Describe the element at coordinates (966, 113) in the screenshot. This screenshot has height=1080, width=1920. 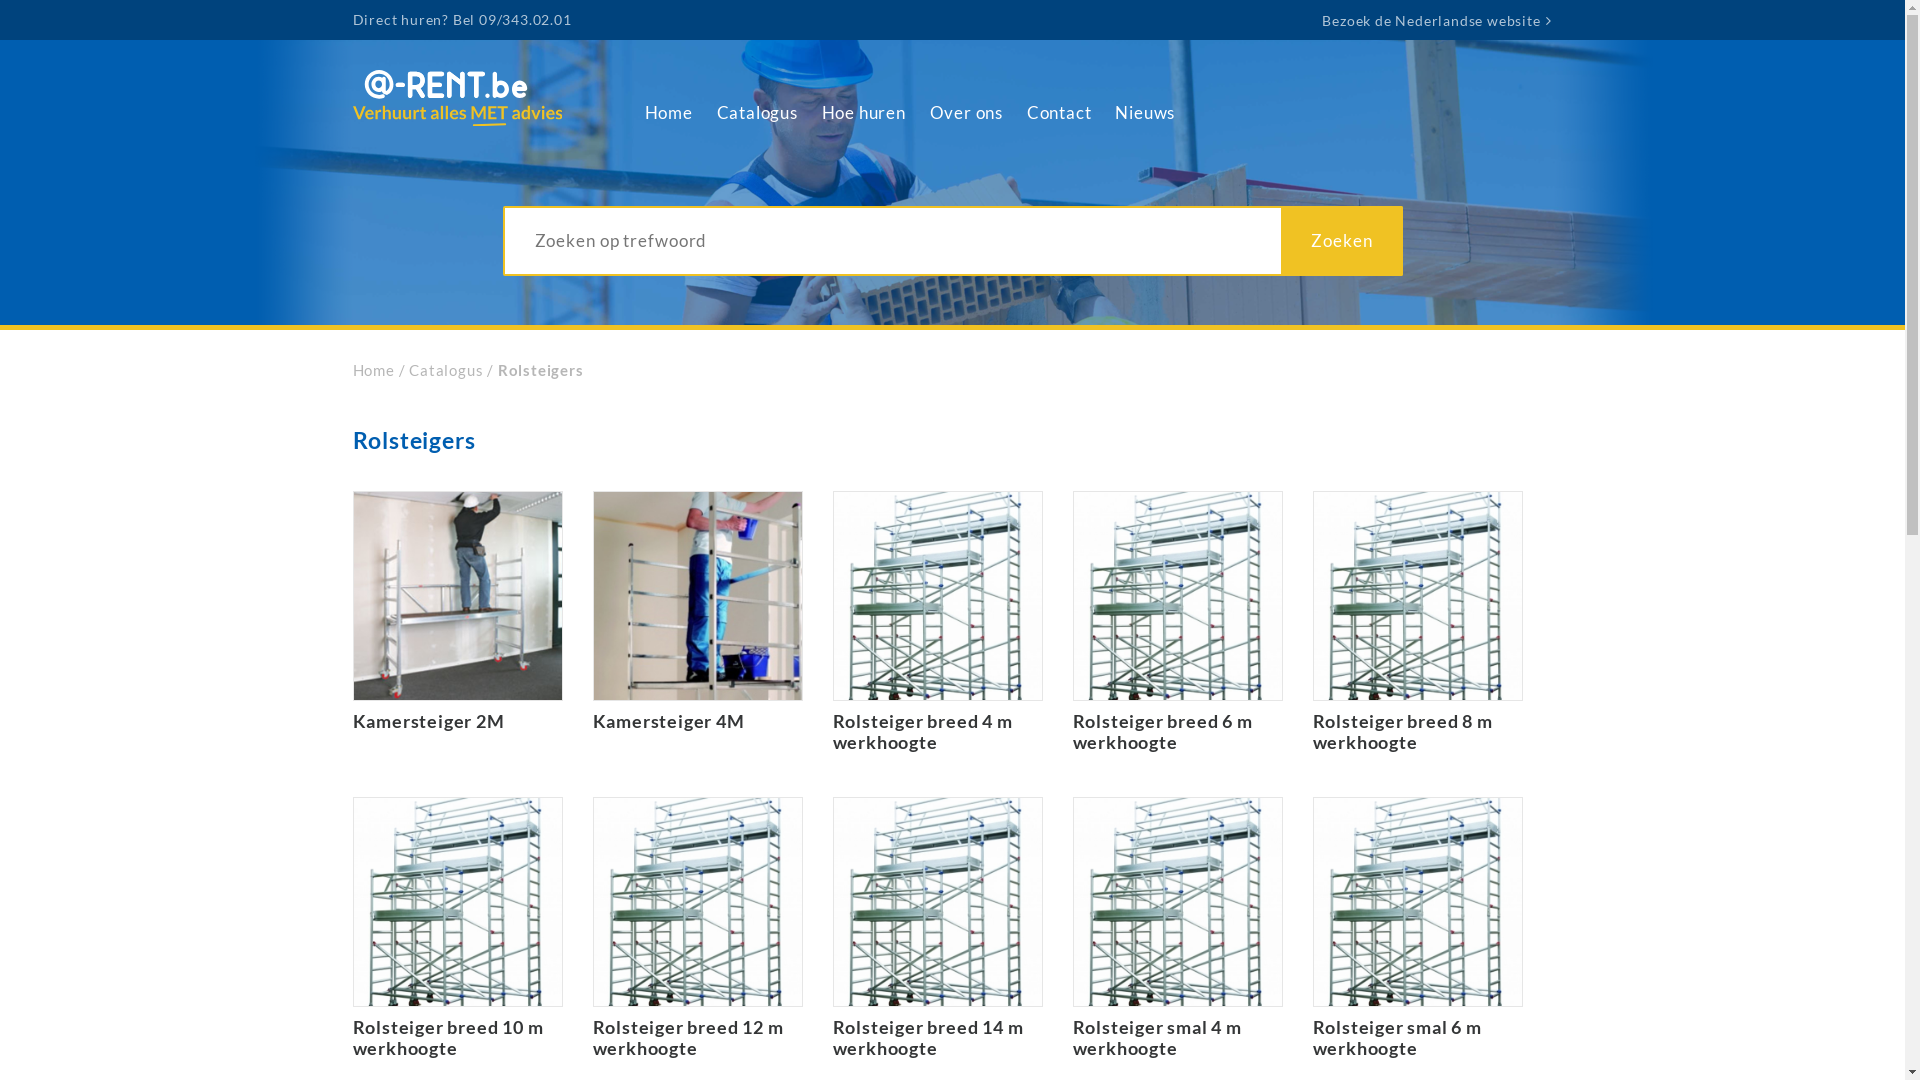
I see `Over ons` at that location.